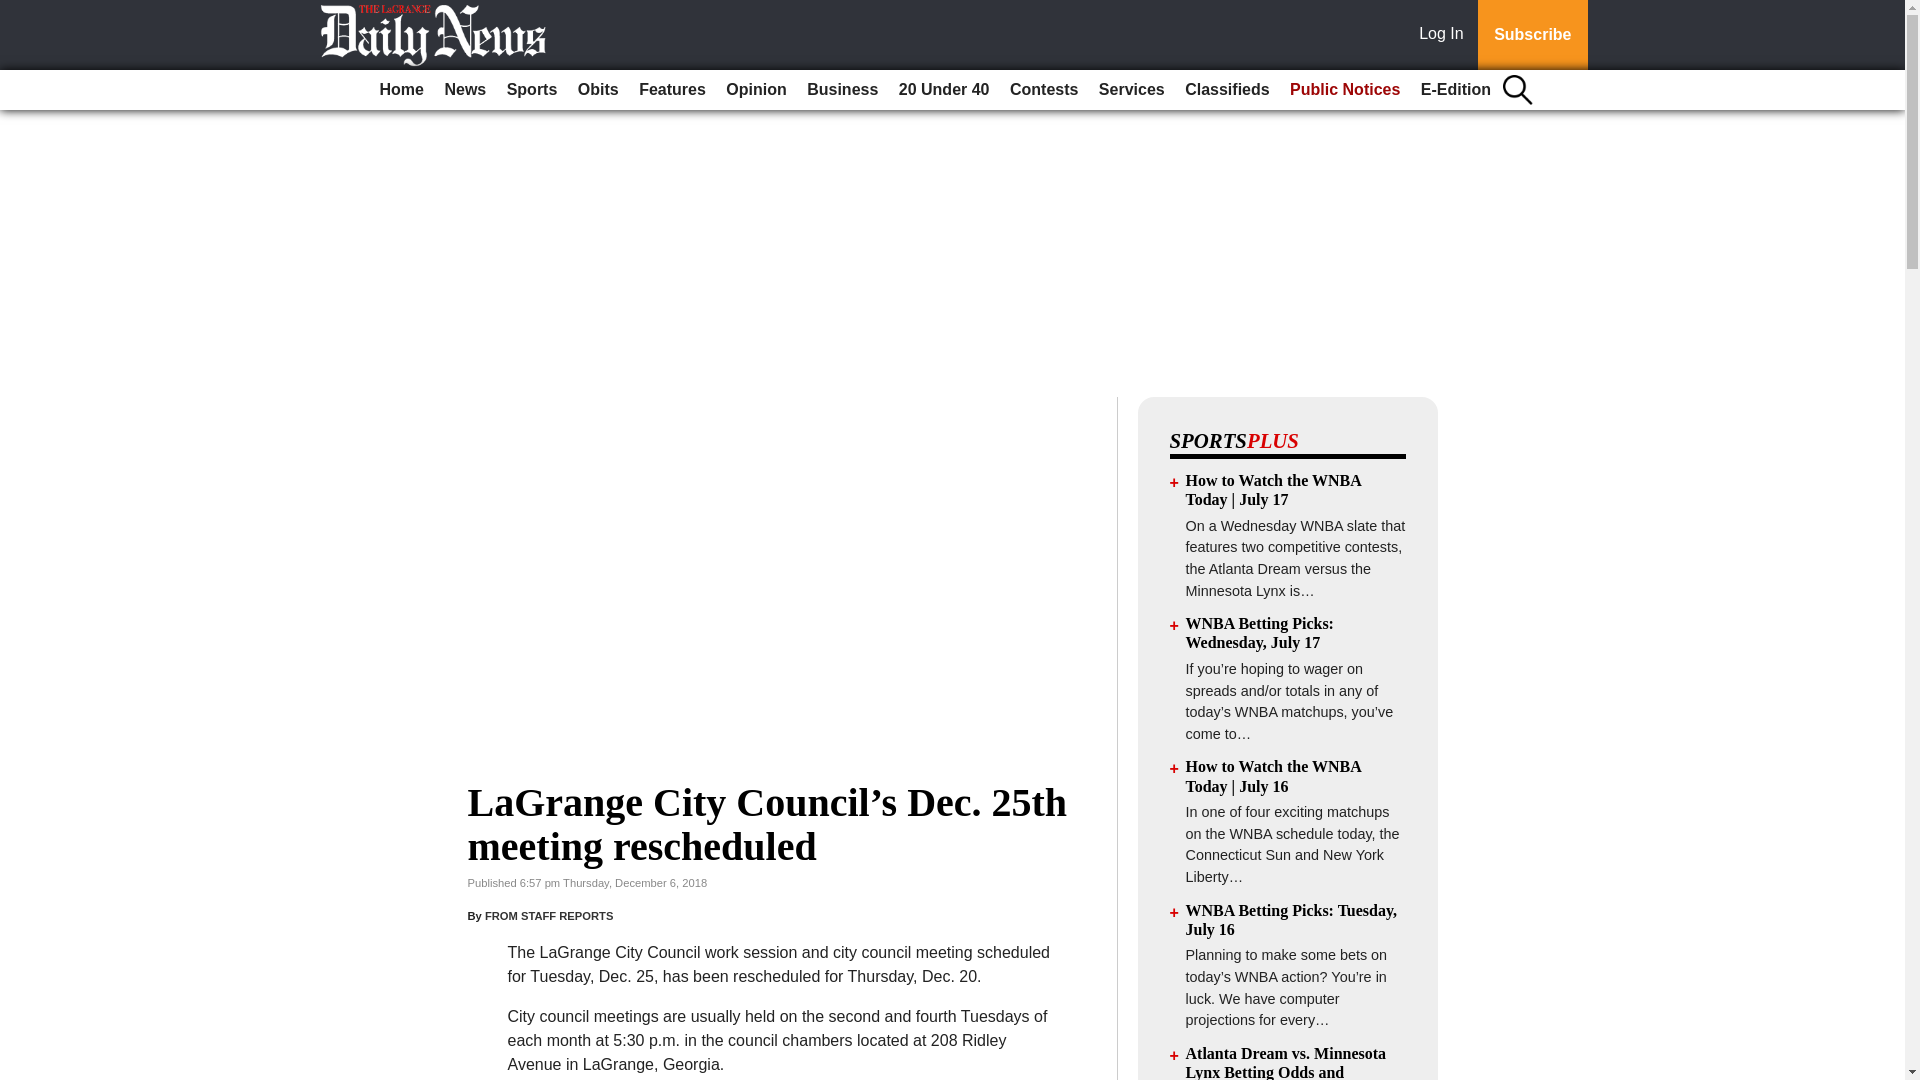 The image size is (1920, 1080). What do you see at coordinates (944, 90) in the screenshot?
I see `20 Under 40` at bounding box center [944, 90].